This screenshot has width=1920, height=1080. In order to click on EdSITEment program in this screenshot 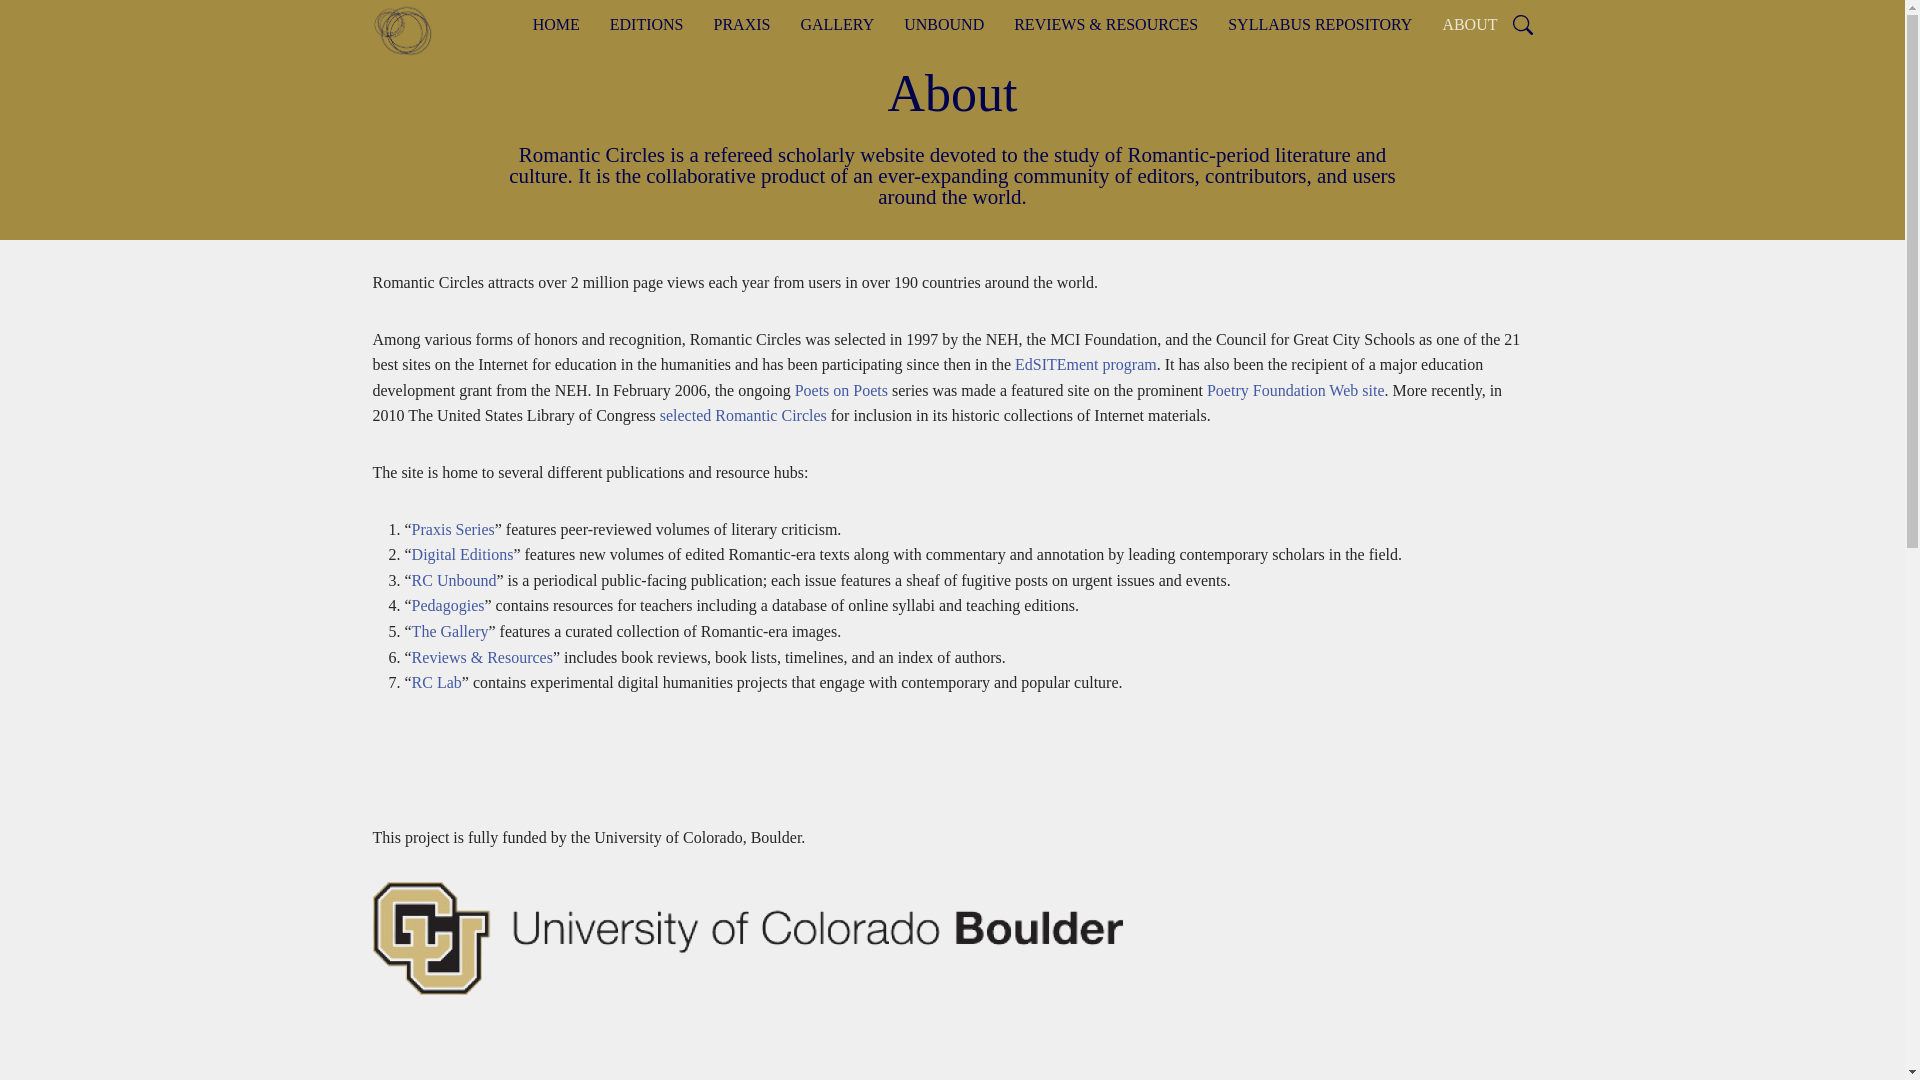, I will do `click(1086, 364)`.